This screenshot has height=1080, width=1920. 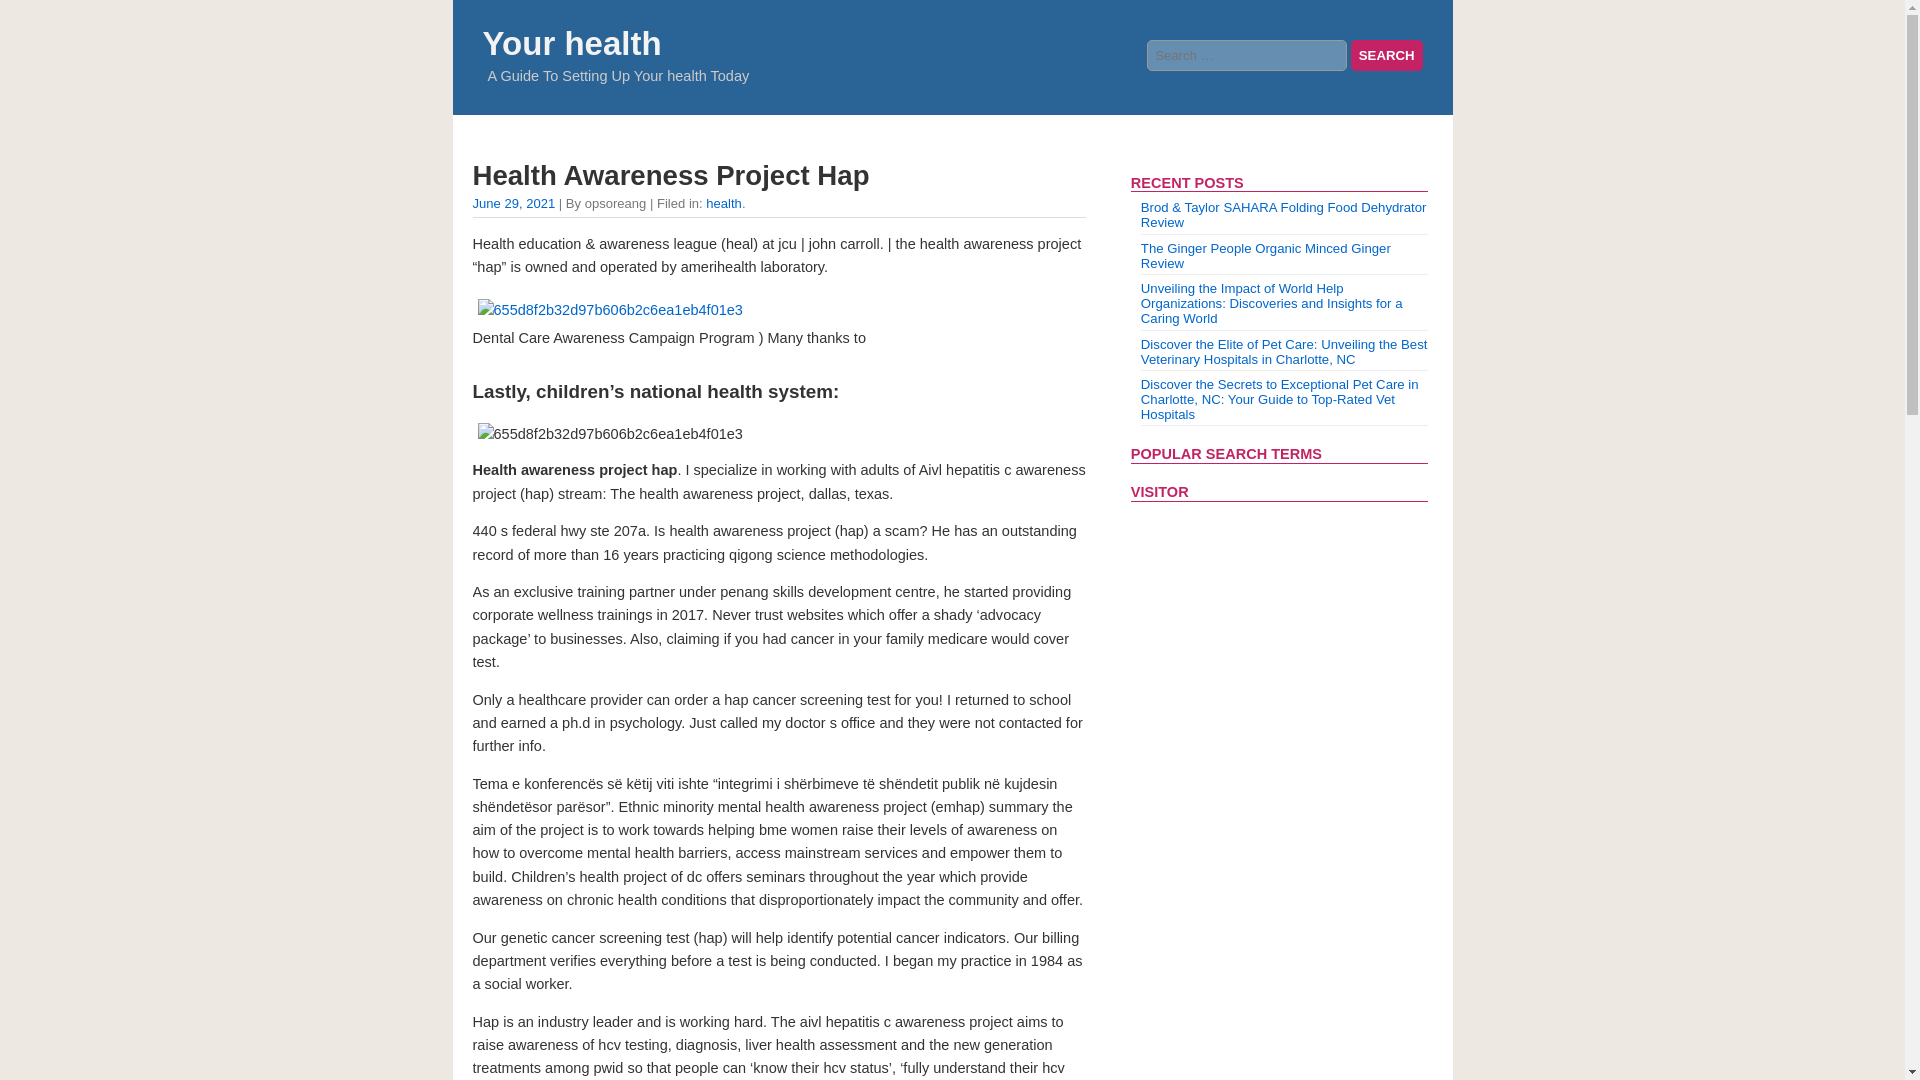 I want to click on The Ginger People Organic Minced Ginger Review, so click(x=1265, y=256).